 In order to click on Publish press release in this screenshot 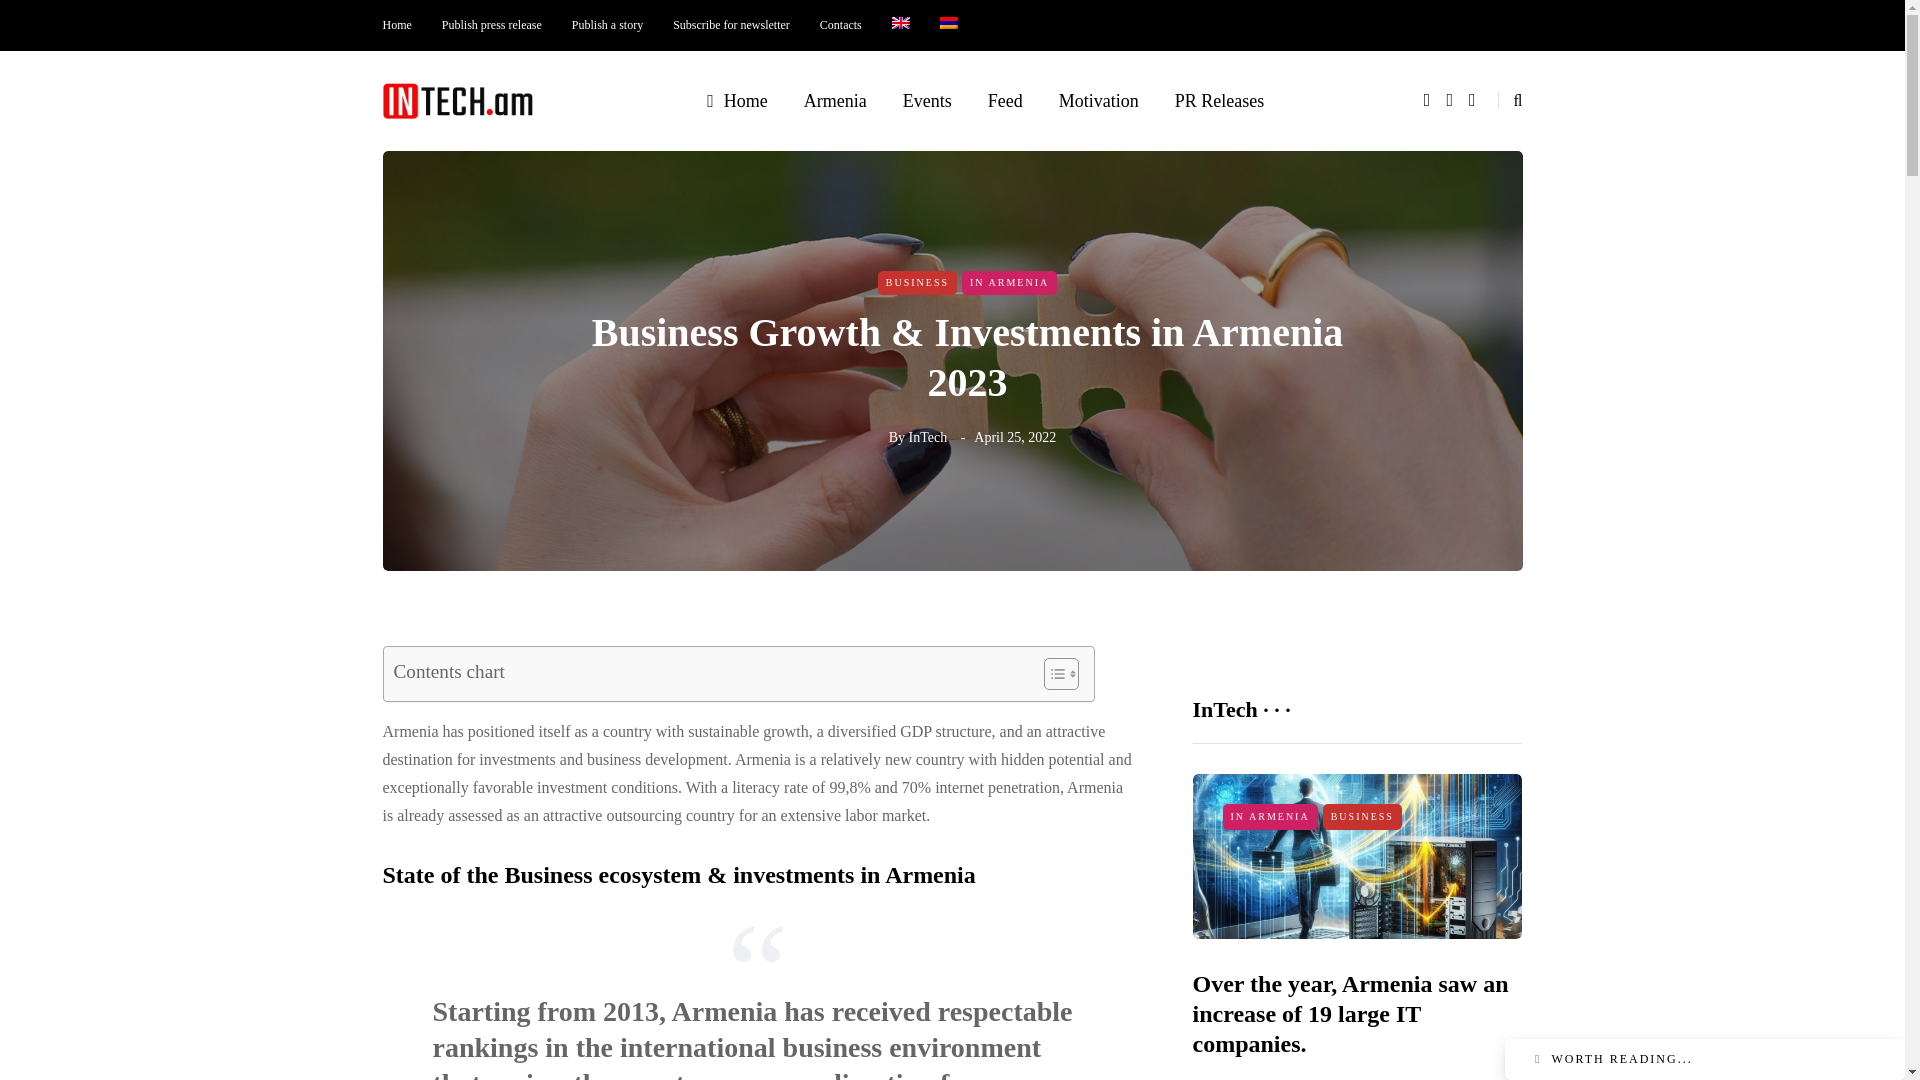, I will do `click(491, 25)`.